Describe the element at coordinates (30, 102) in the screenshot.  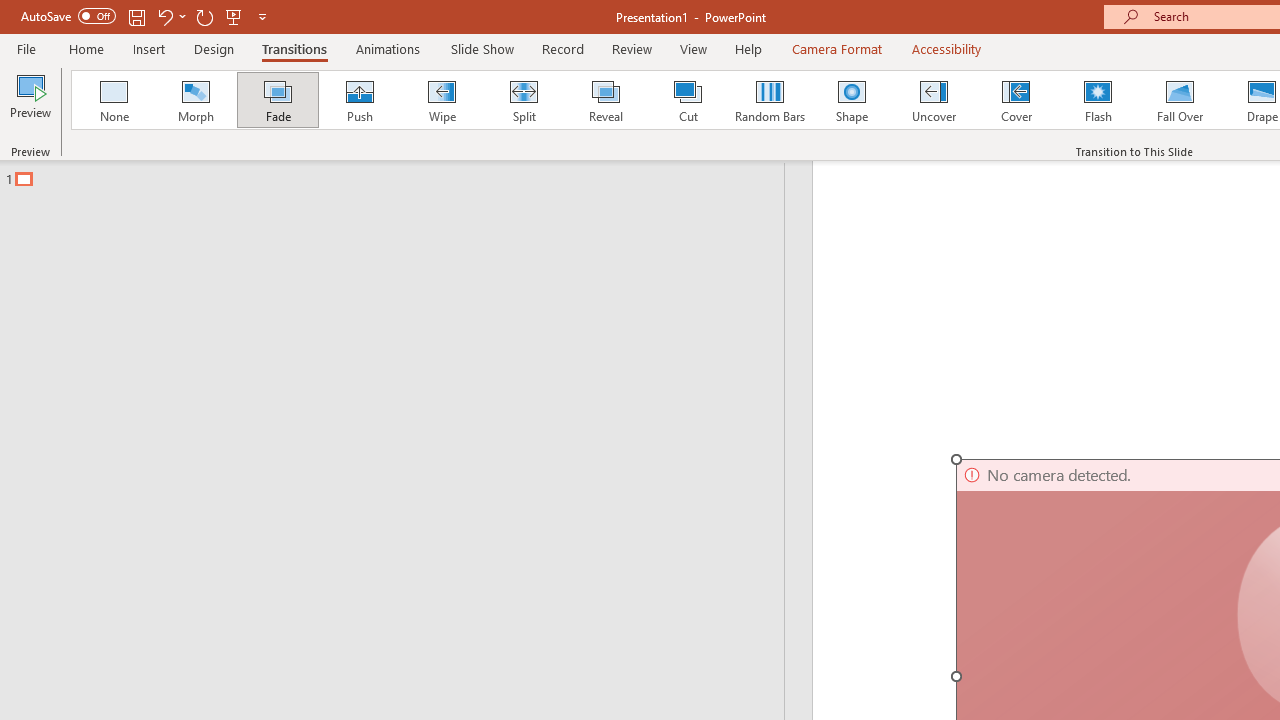
I see `Preview` at that location.